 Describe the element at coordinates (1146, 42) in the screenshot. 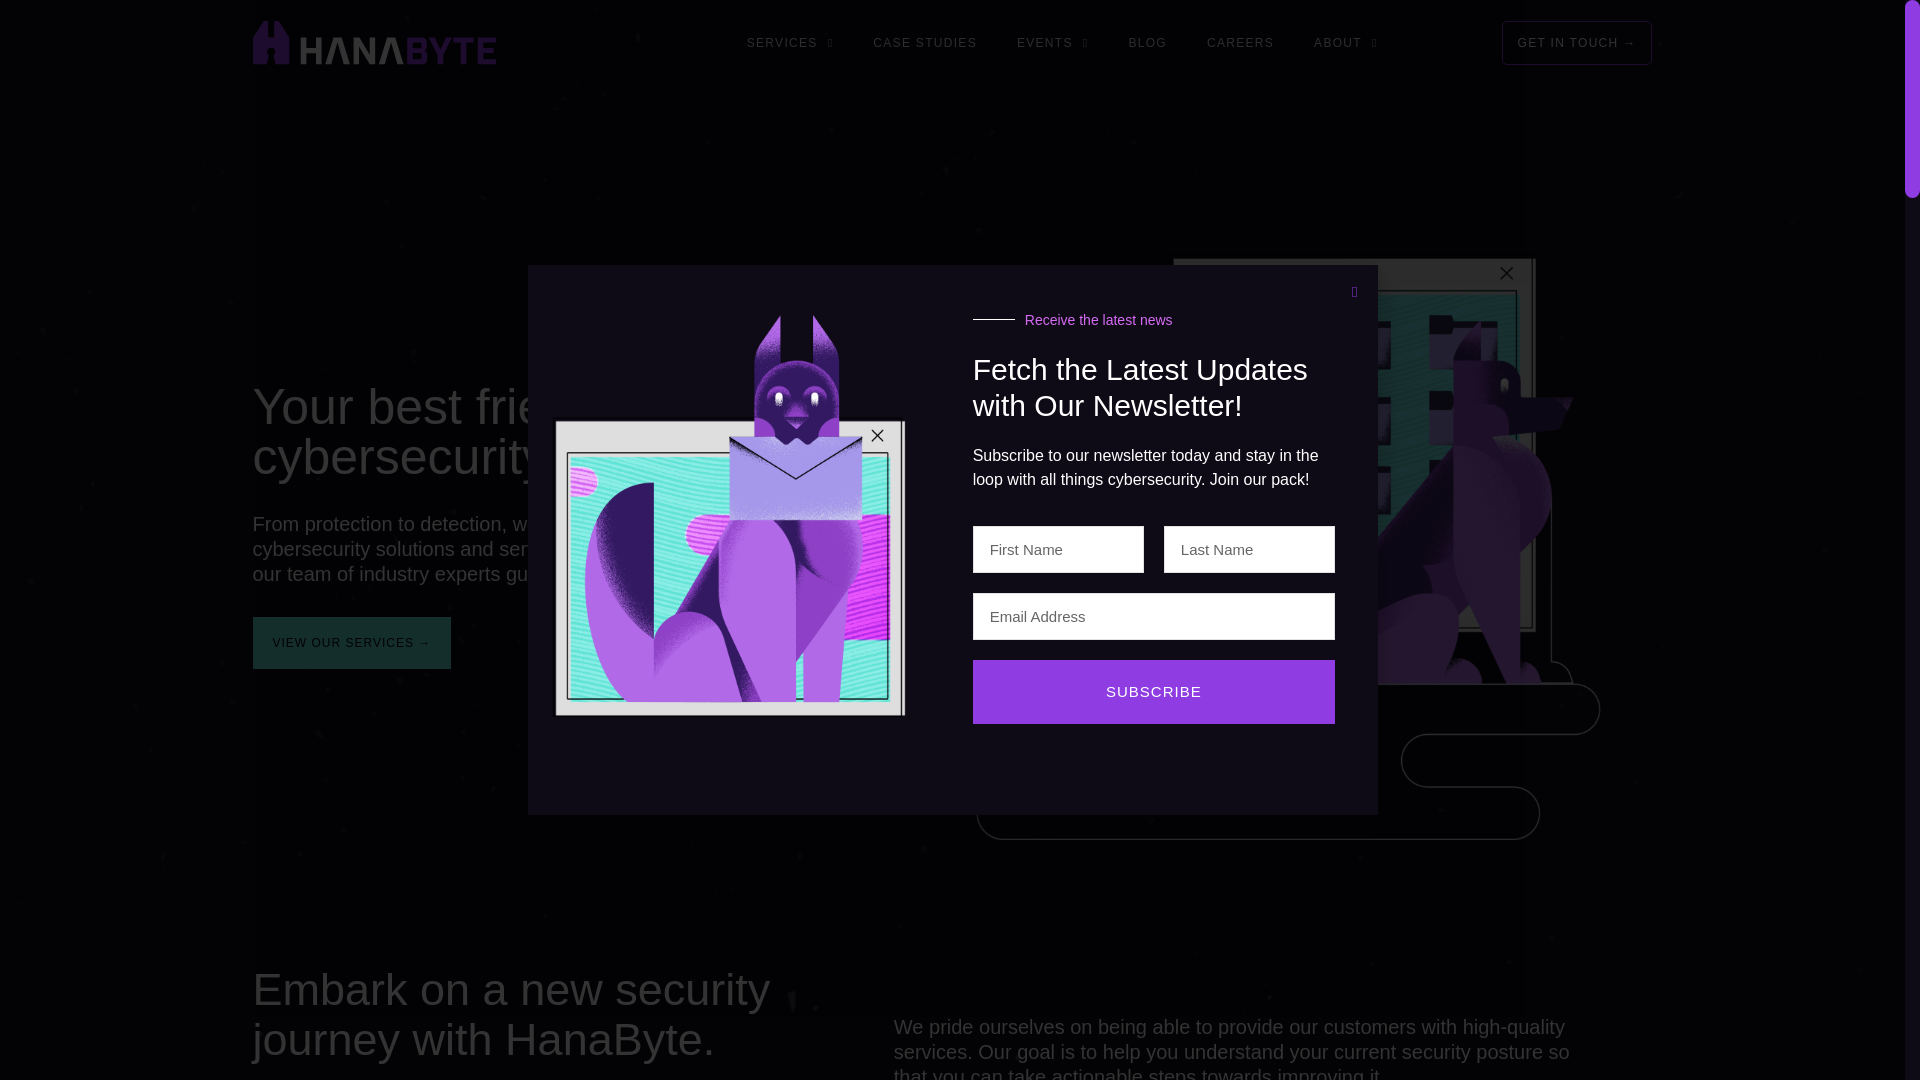

I see `BLOG` at that location.